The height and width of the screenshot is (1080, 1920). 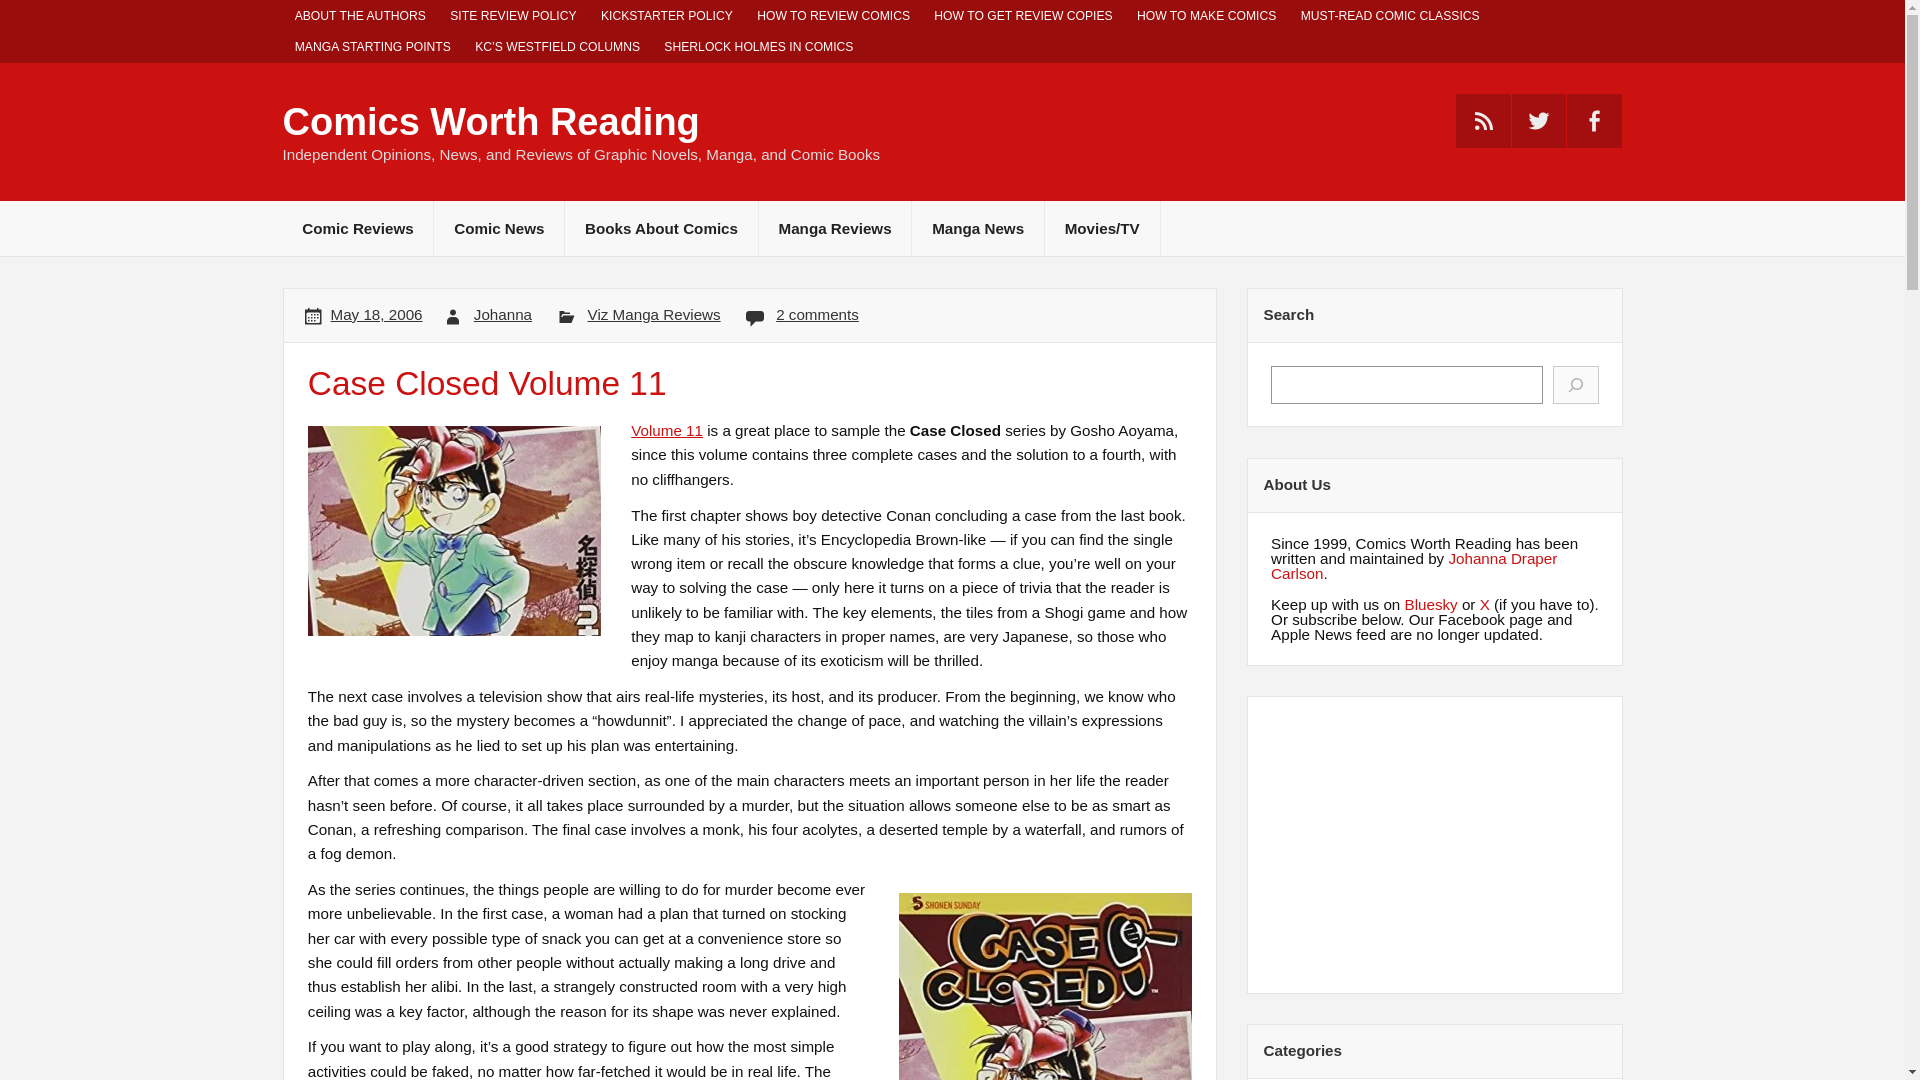 I want to click on Manga News, so click(x=978, y=228).